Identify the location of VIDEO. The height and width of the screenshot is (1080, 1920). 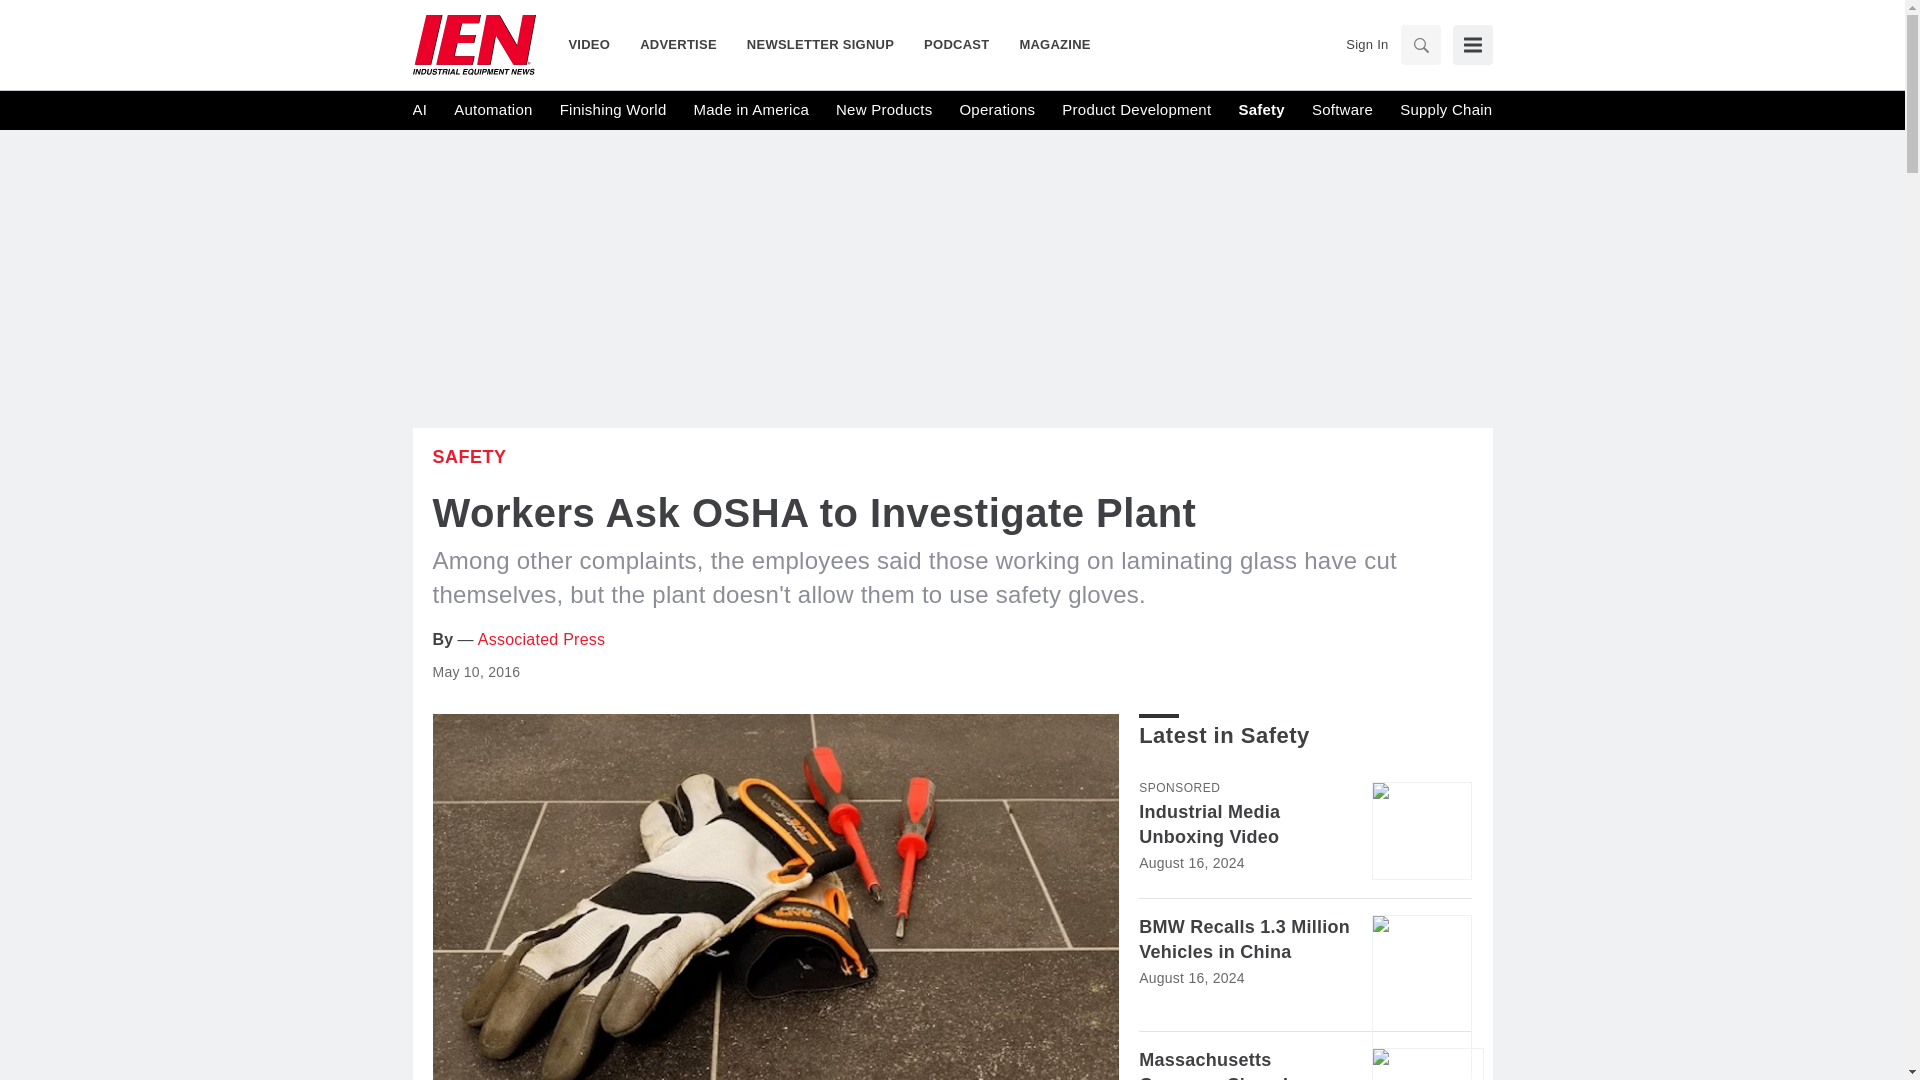
(596, 44).